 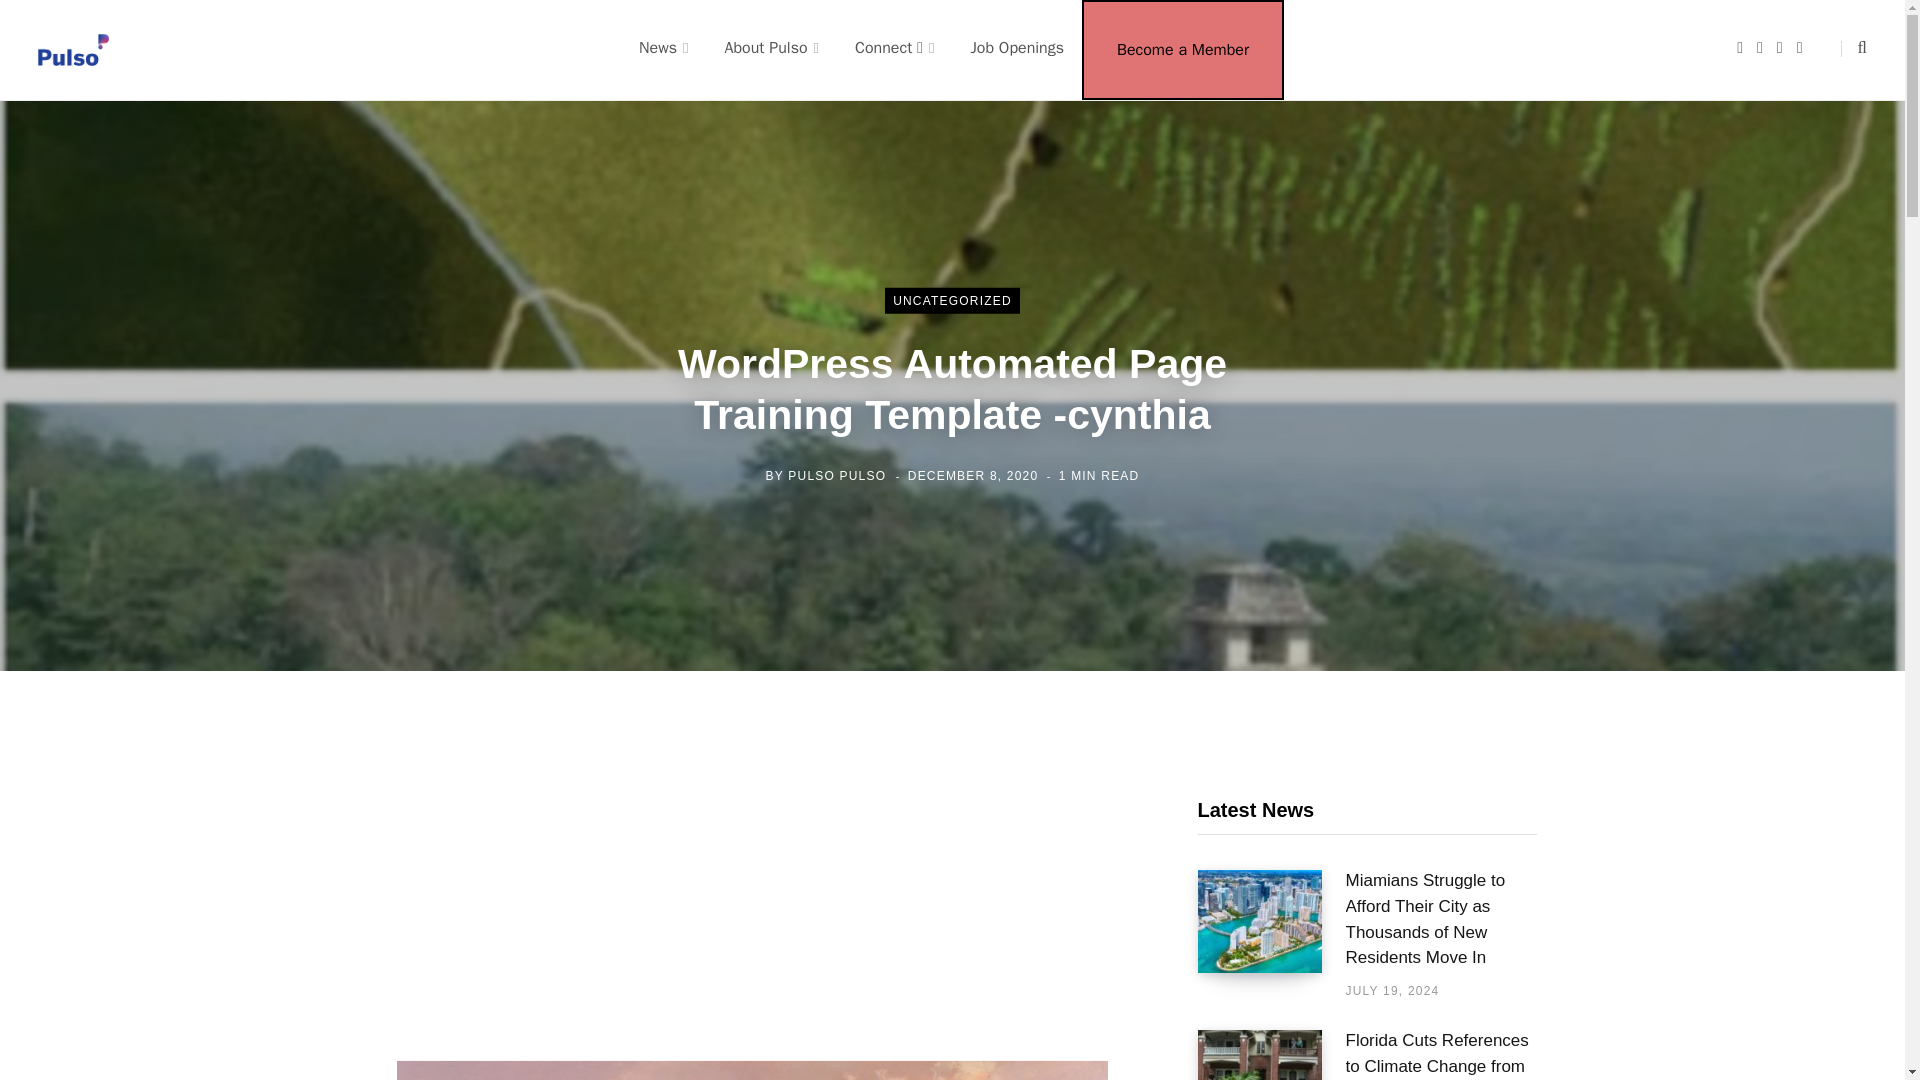 I want to click on Posts by pulso pulso, so click(x=836, y=474).